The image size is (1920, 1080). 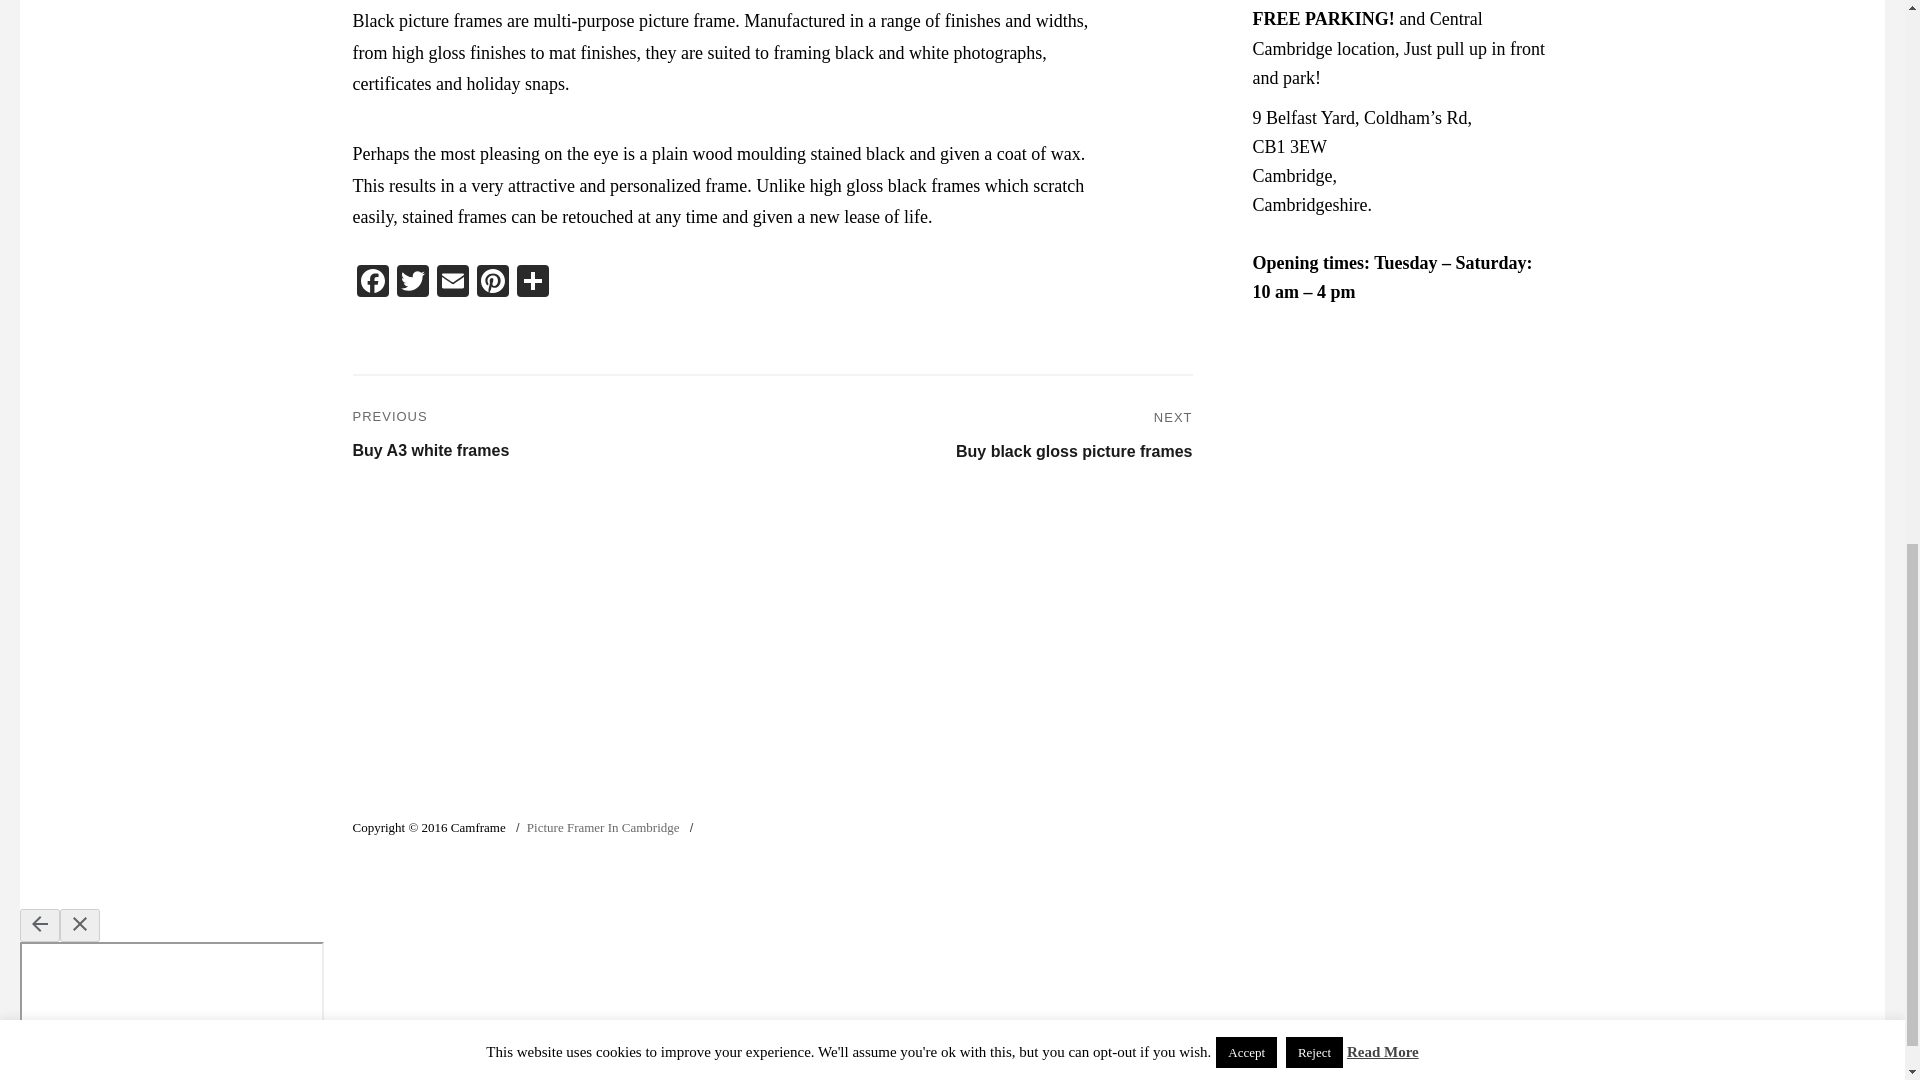 I want to click on Share, so click(x=492, y=283).